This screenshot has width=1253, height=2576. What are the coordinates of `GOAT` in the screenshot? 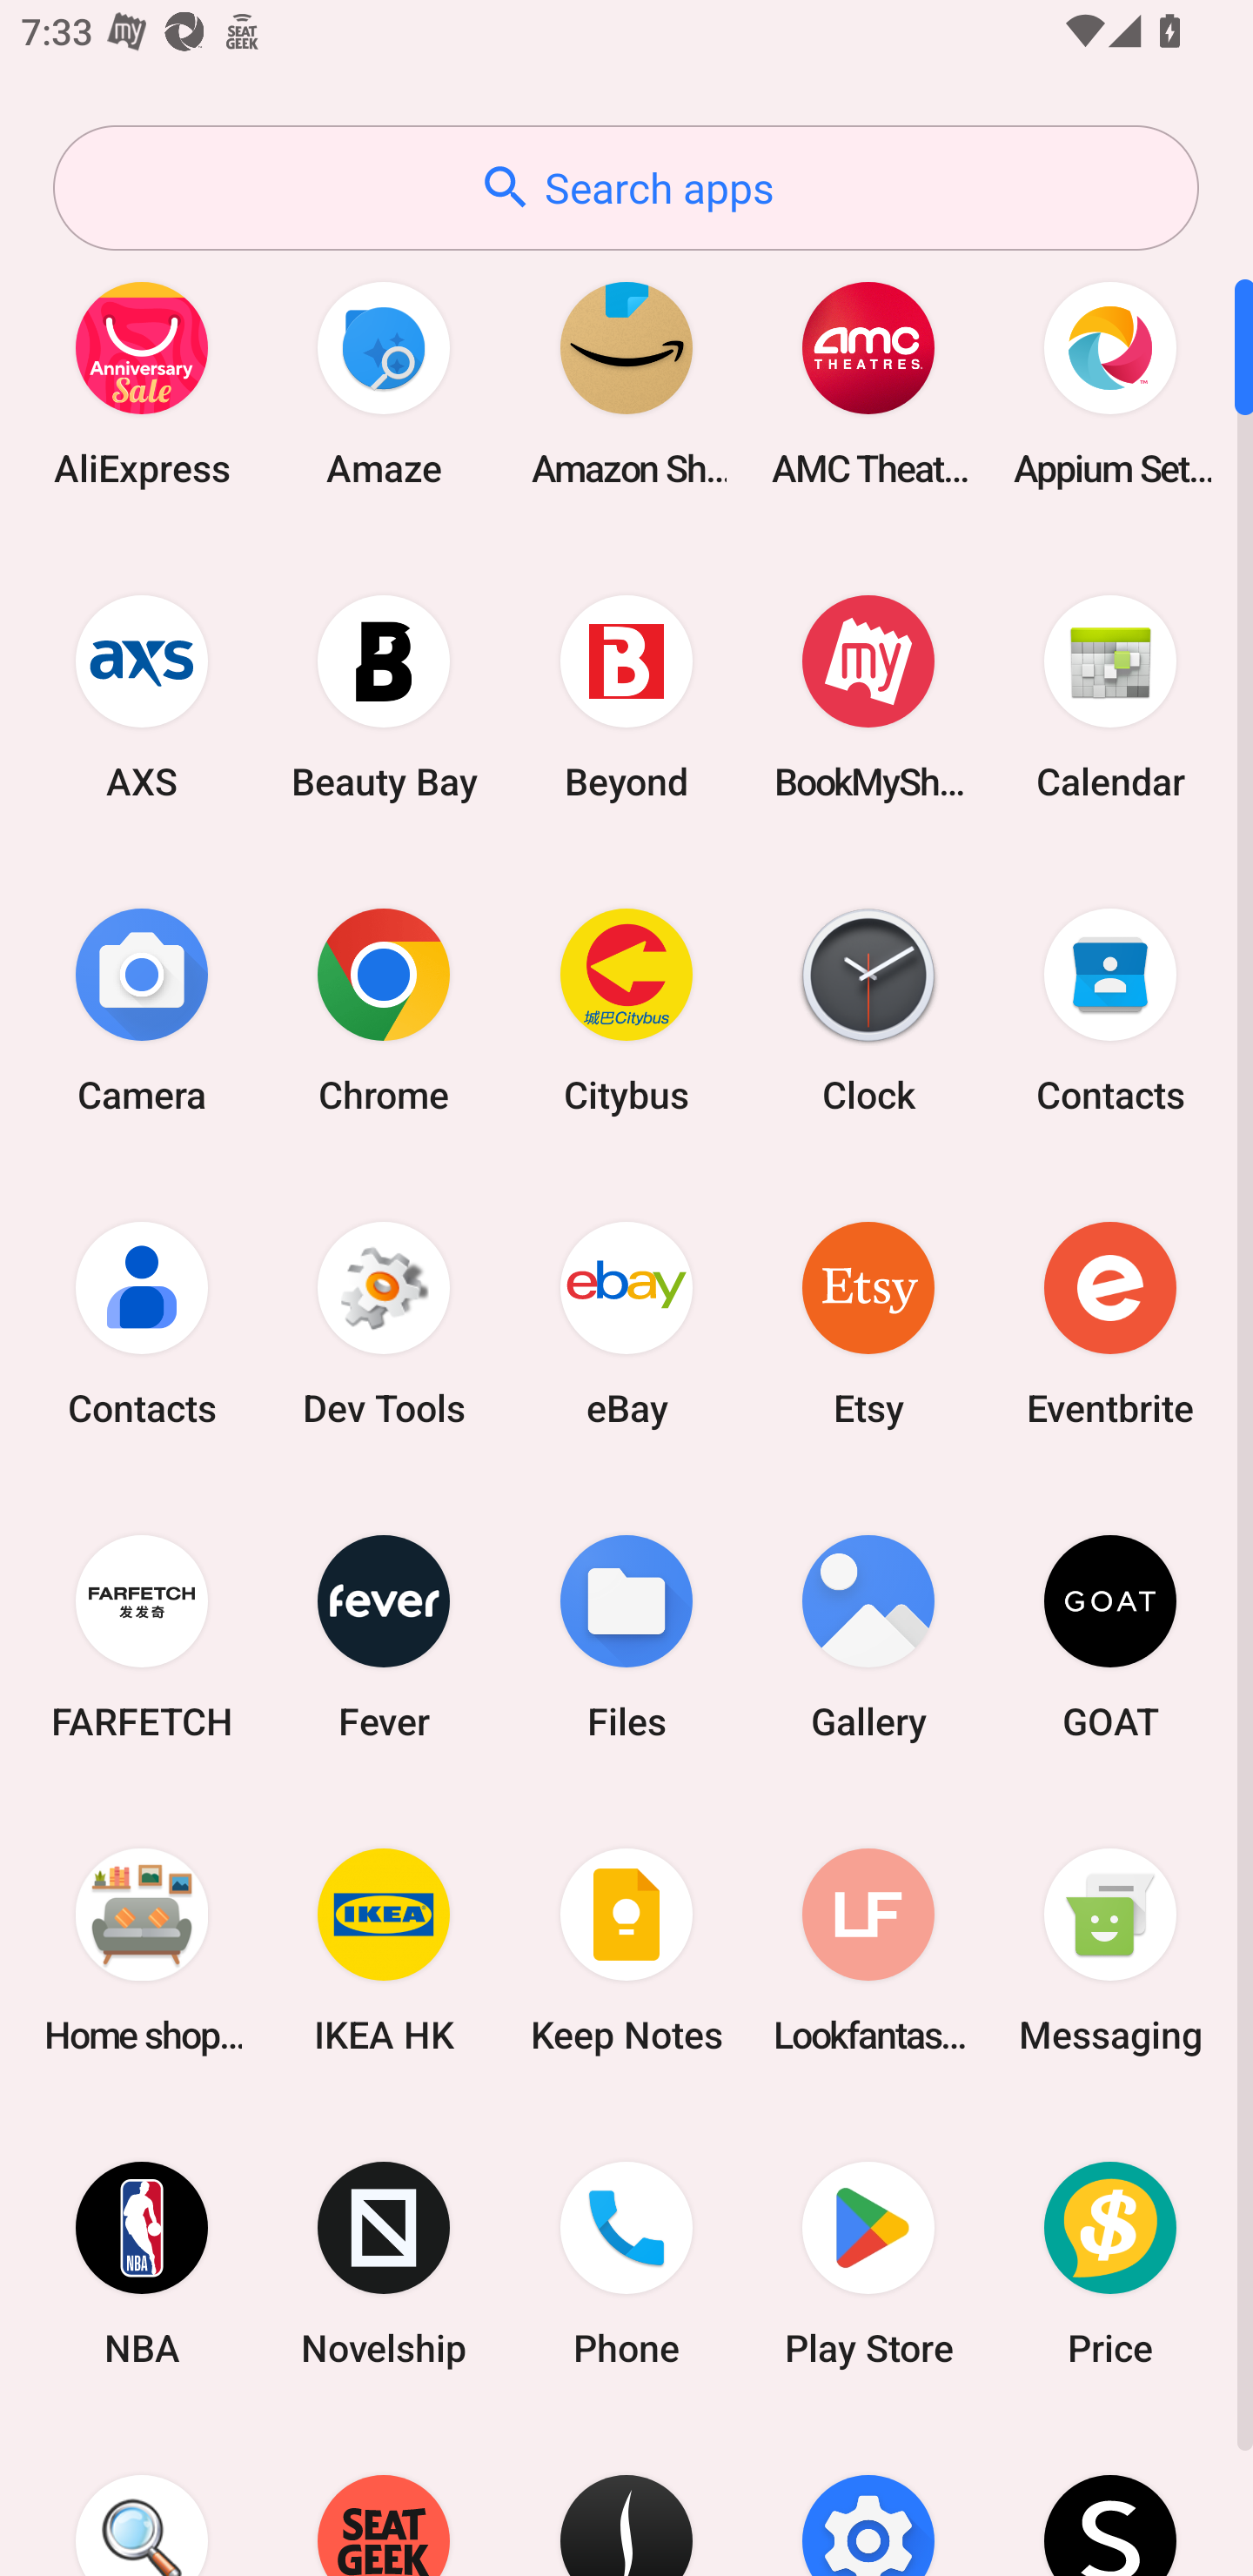 It's located at (1110, 1636).